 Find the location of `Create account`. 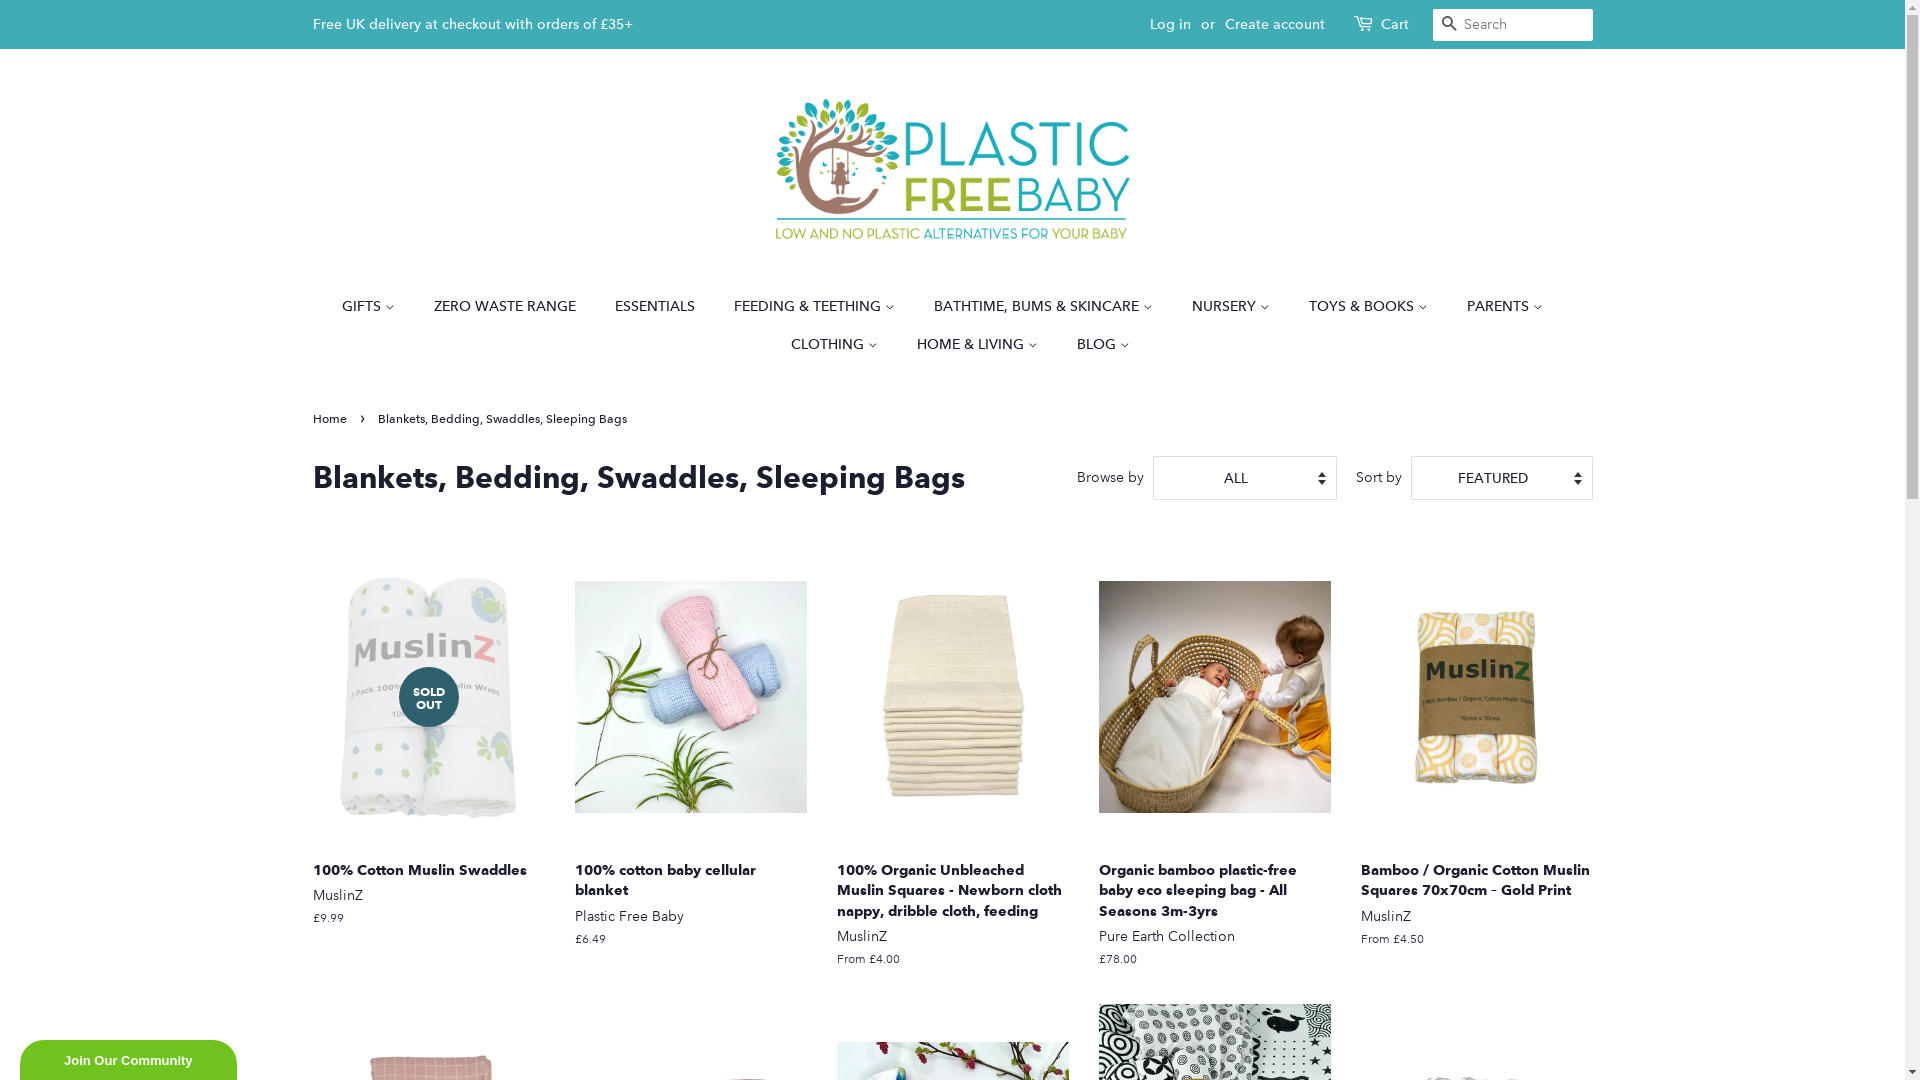

Create account is located at coordinates (1274, 24).